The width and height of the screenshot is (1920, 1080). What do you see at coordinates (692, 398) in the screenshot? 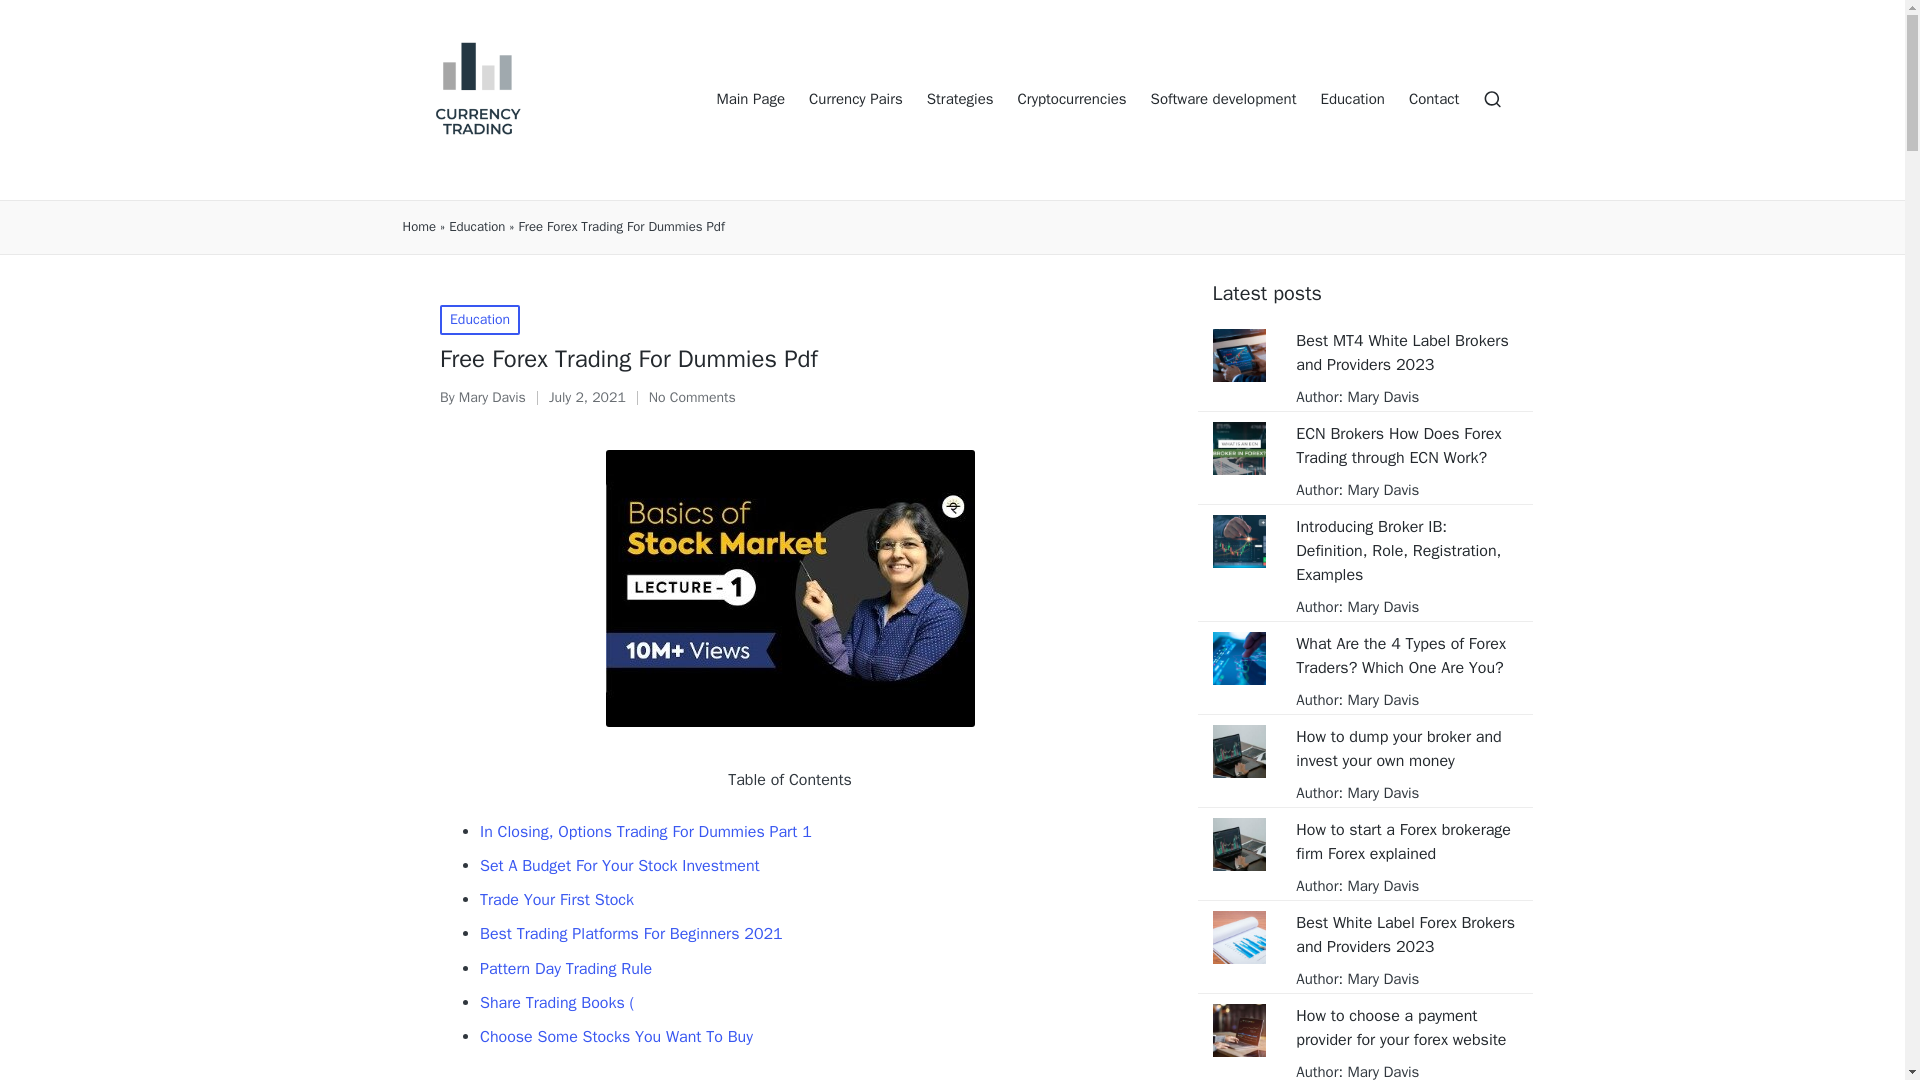
I see `No Comments` at bounding box center [692, 398].